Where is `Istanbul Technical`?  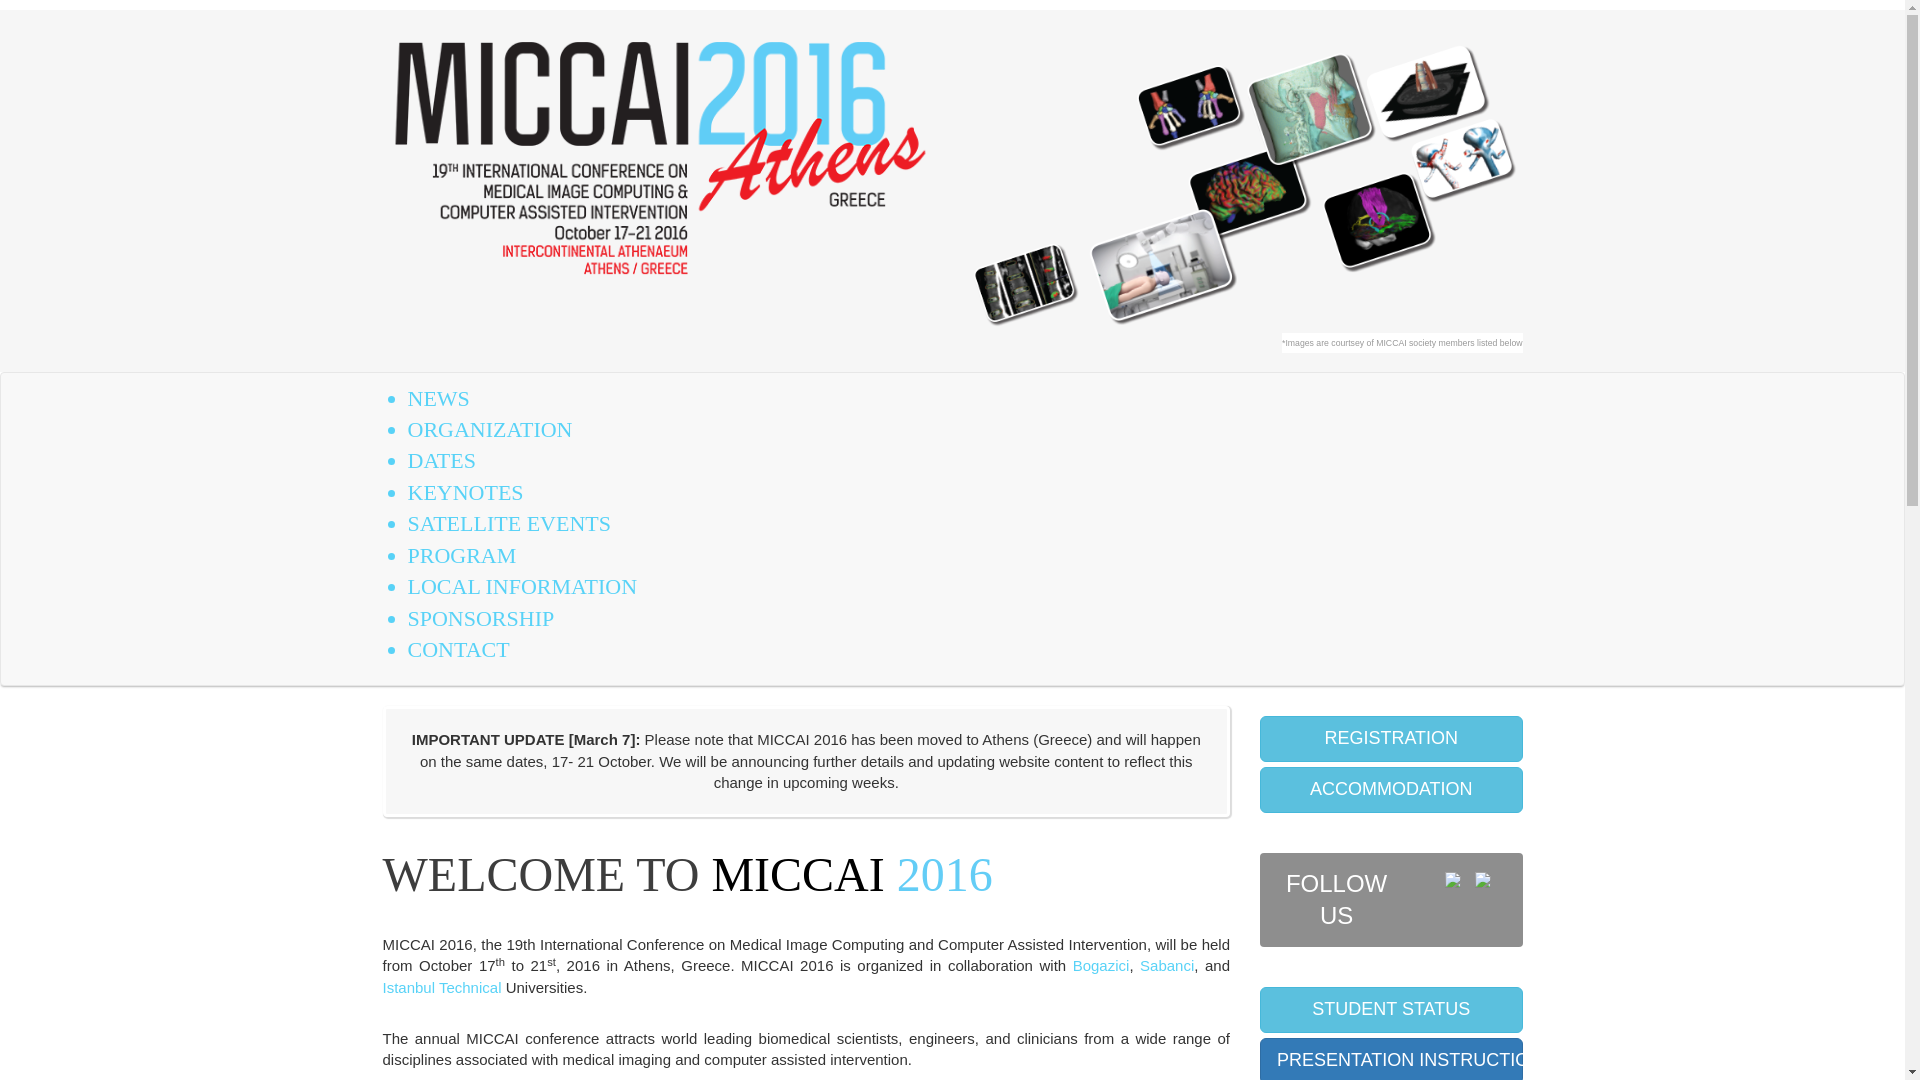 Istanbul Technical is located at coordinates (442, 986).